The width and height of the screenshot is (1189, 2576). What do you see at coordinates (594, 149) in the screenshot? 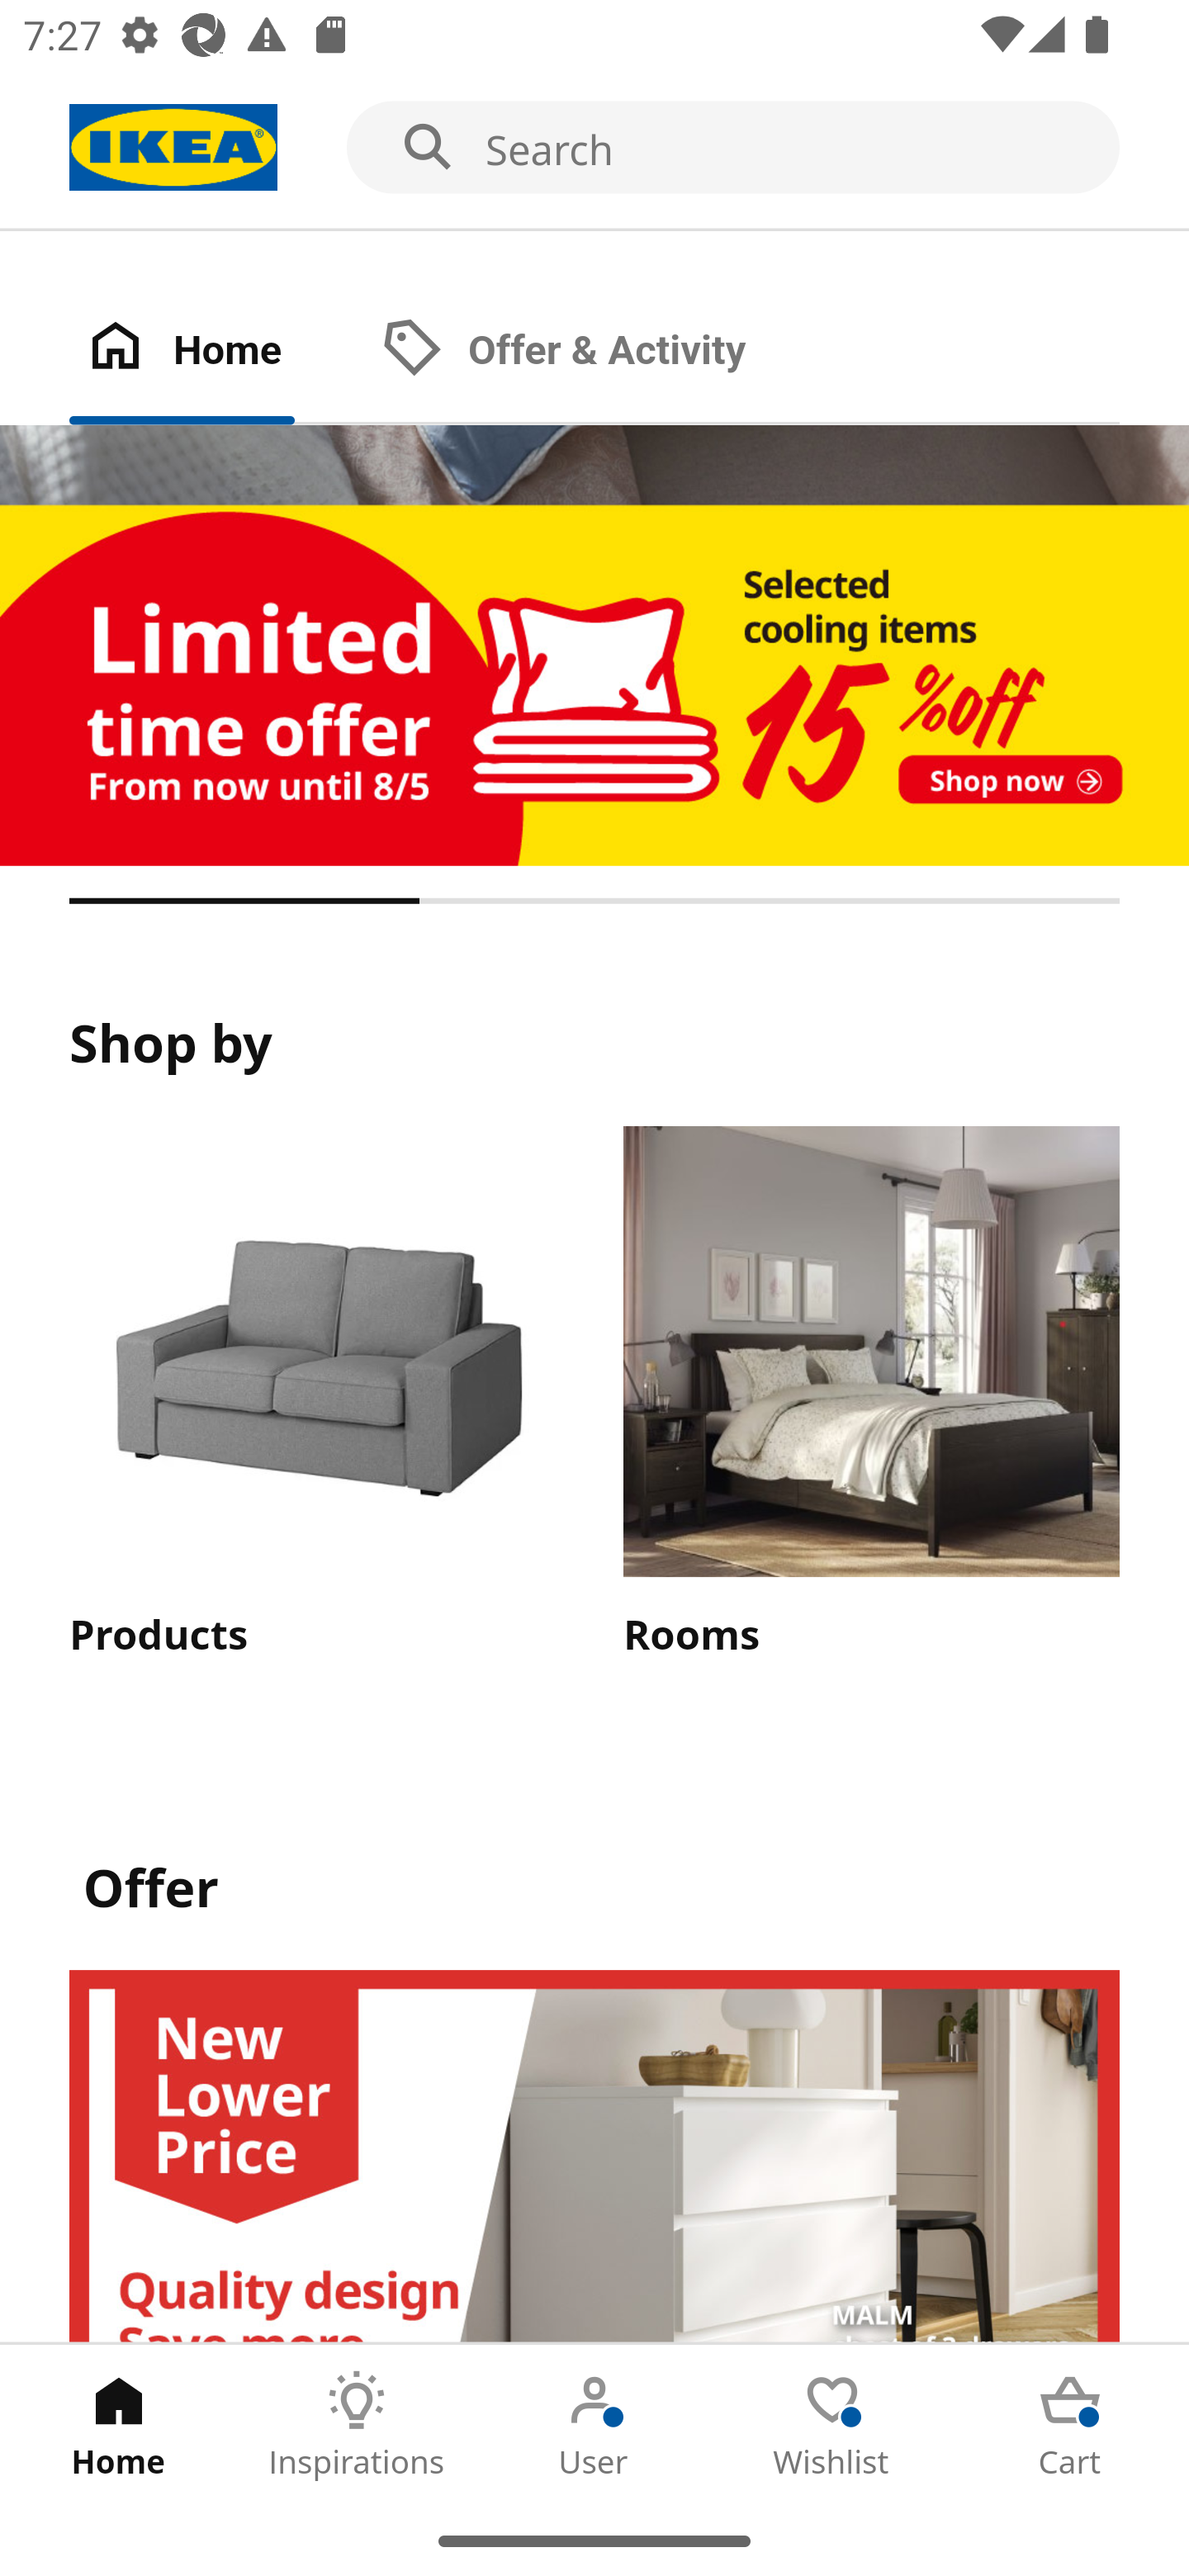
I see `Search` at bounding box center [594, 149].